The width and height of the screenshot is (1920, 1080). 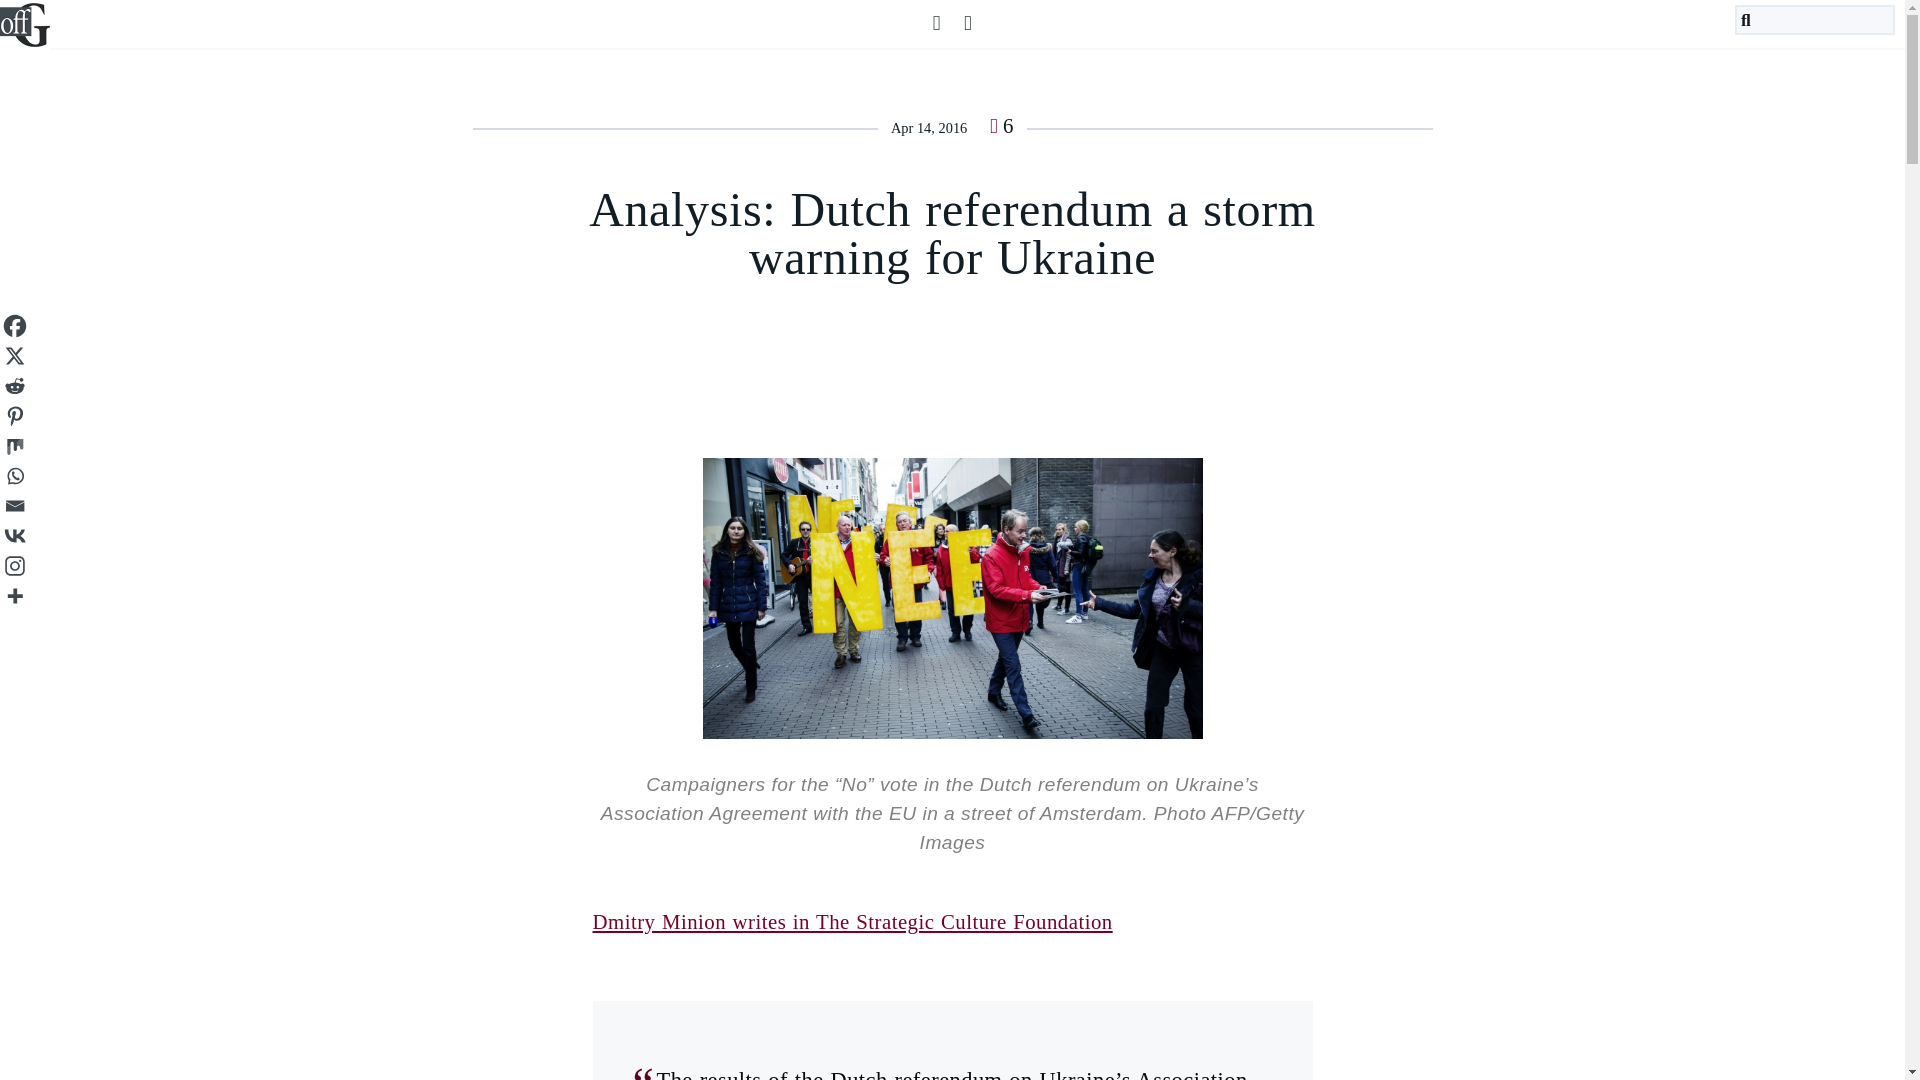 What do you see at coordinates (851, 922) in the screenshot?
I see `Dmitry Minion writes in The Strategic Culture Foundation` at bounding box center [851, 922].